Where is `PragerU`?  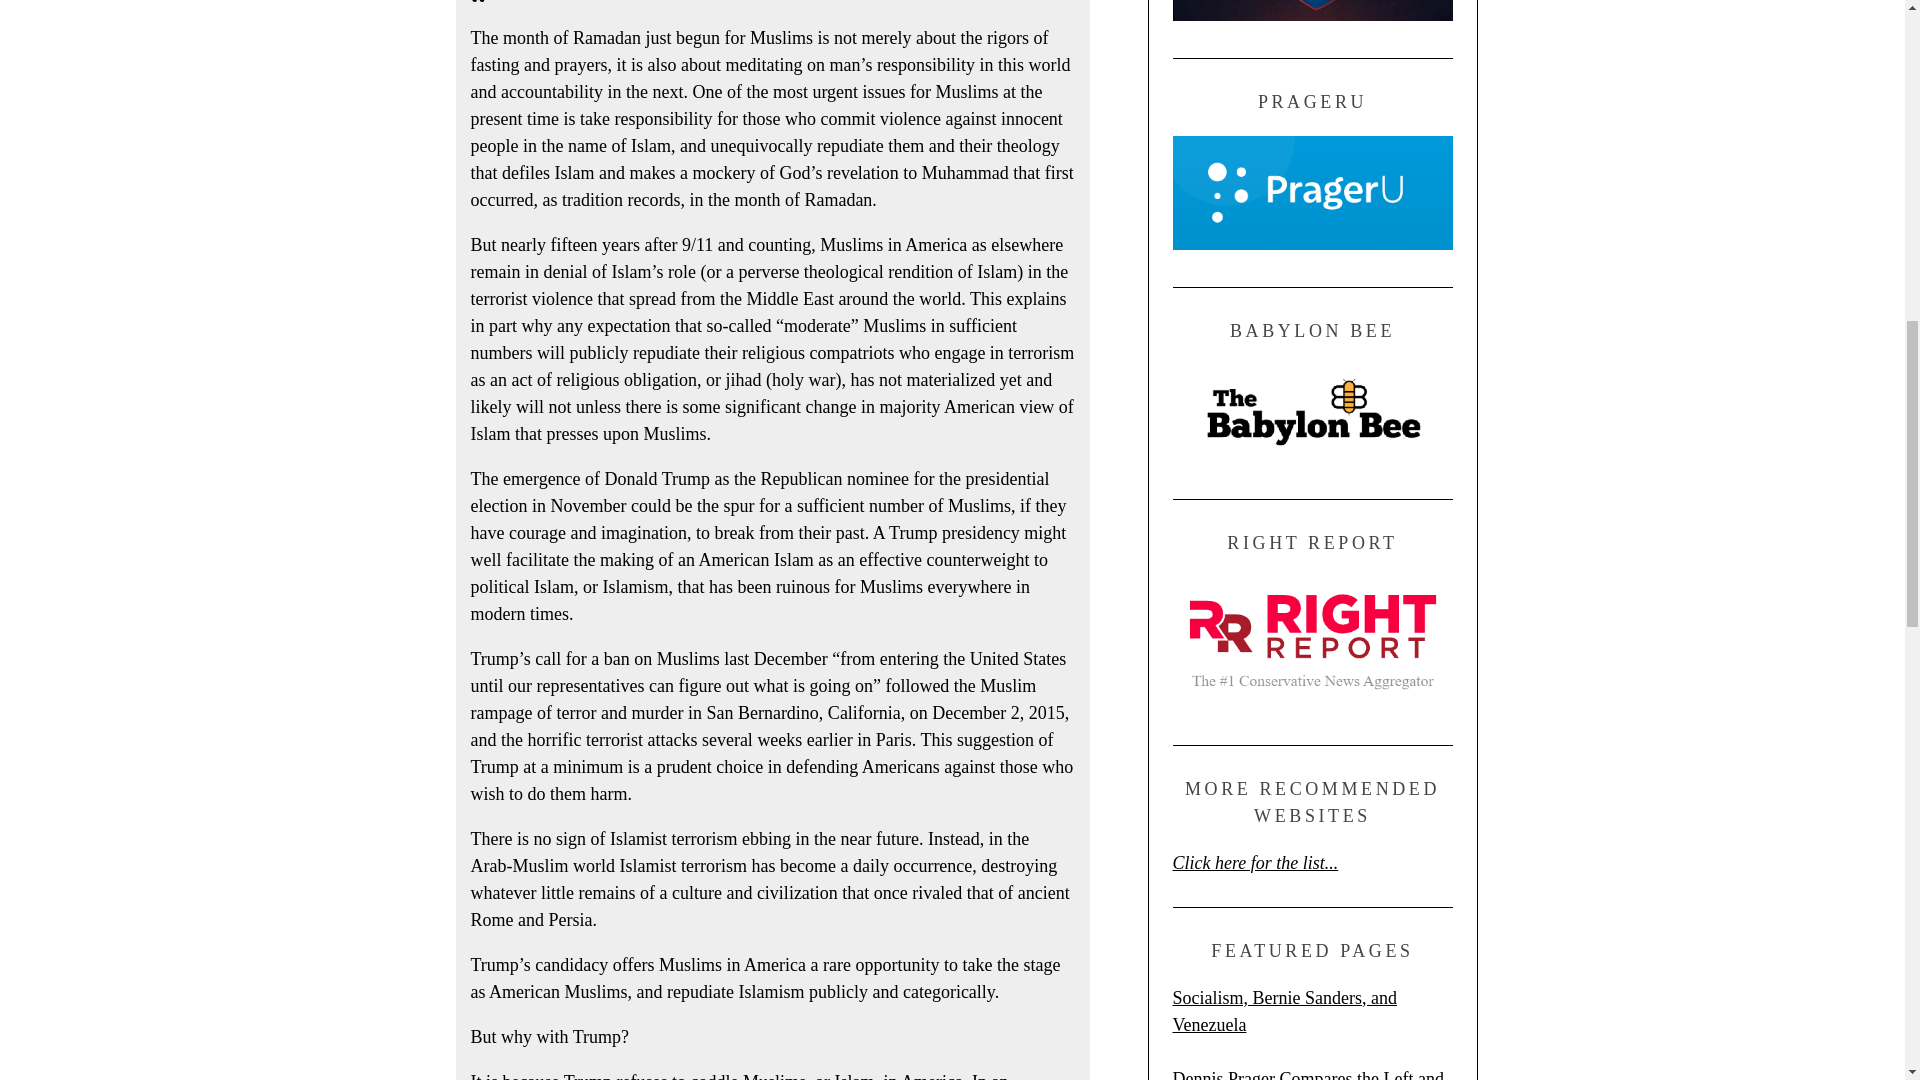
PragerU is located at coordinates (1311, 244).